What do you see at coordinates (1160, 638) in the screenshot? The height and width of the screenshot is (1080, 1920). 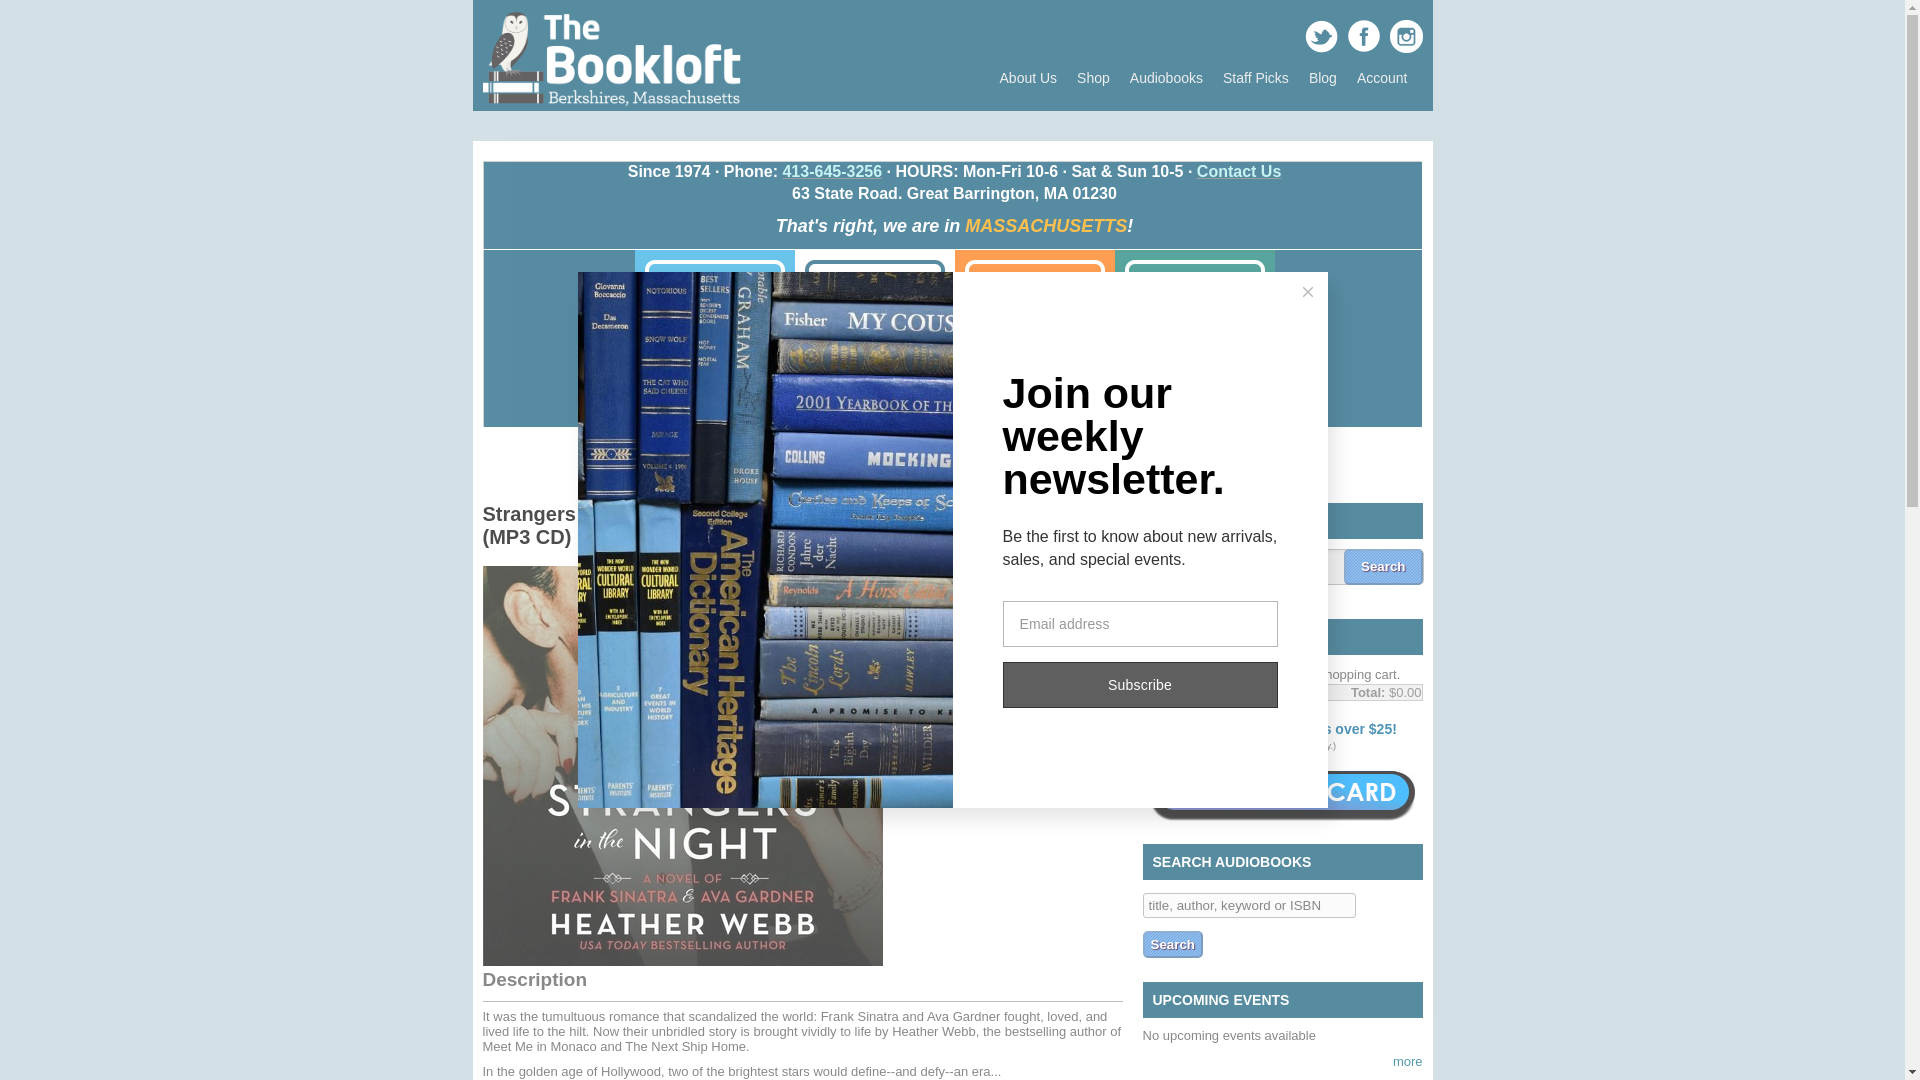 I see `View your shopping cart.` at bounding box center [1160, 638].